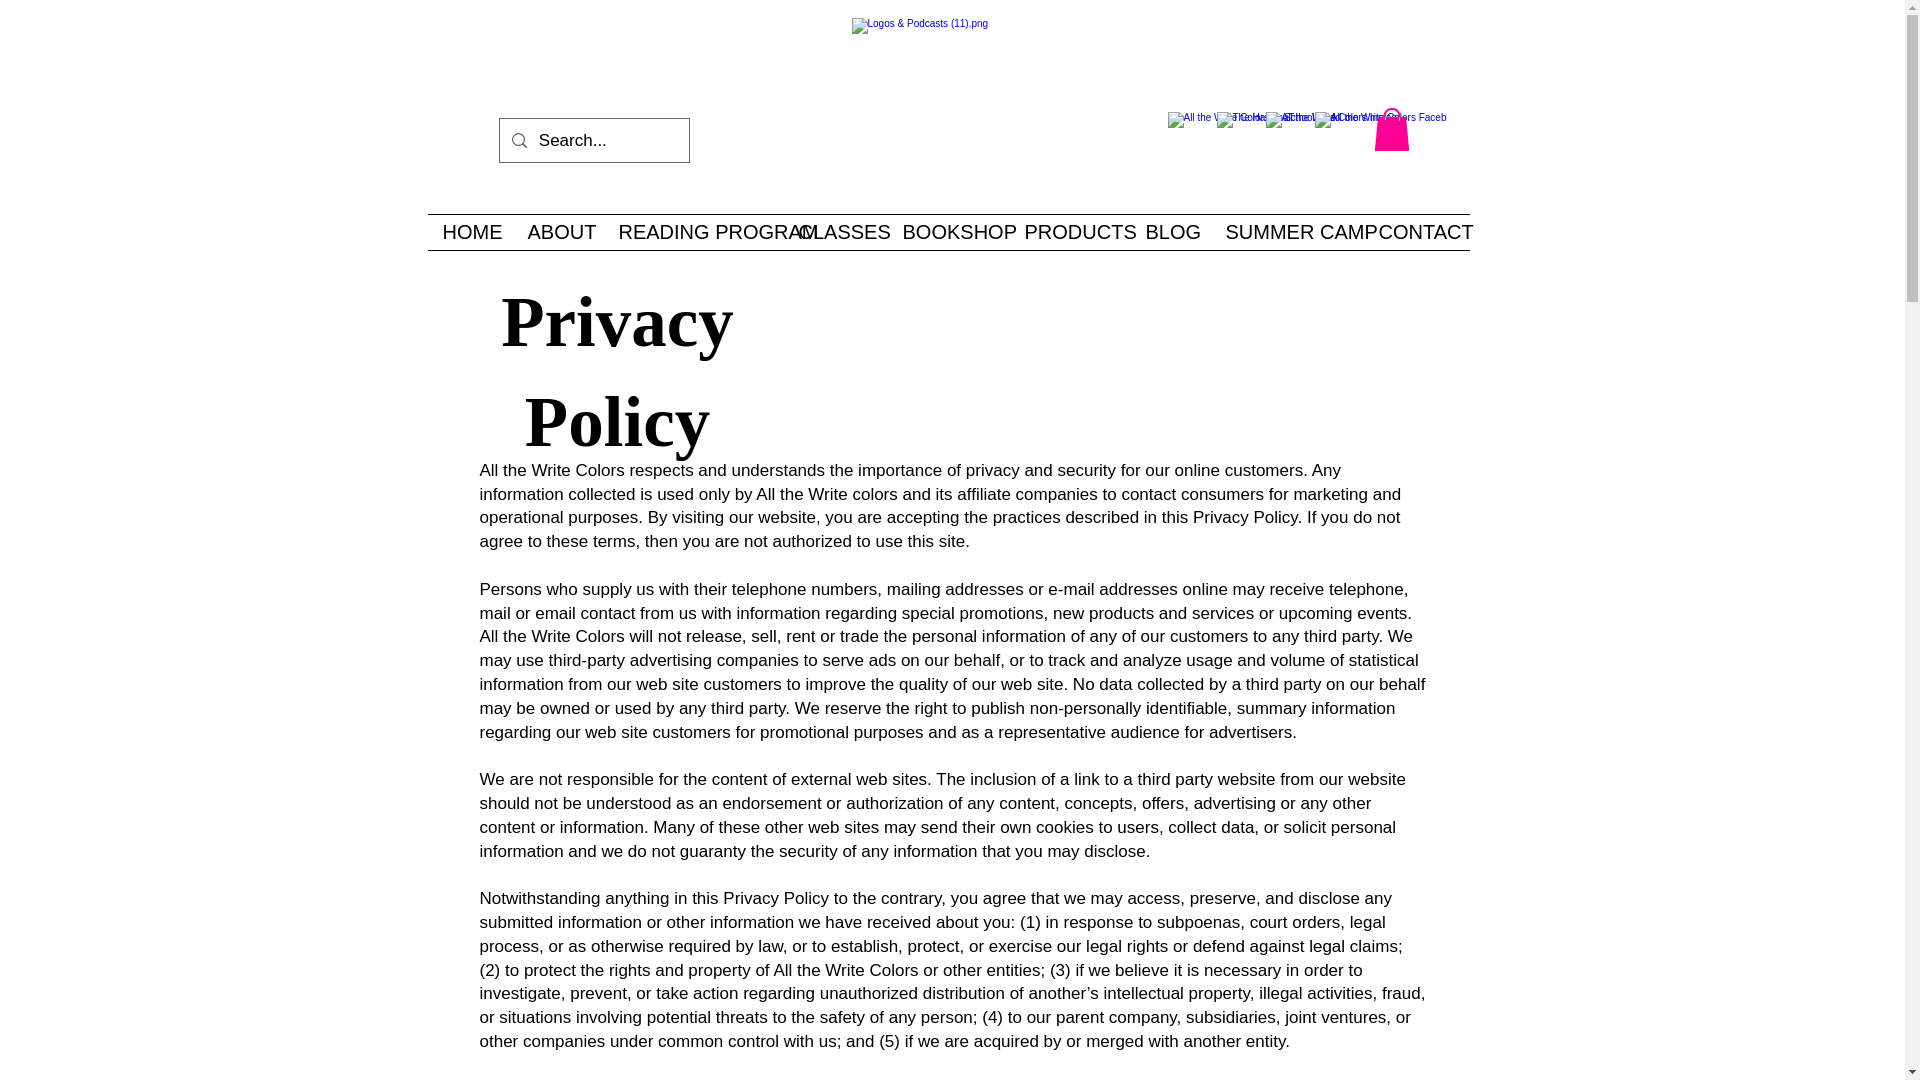 The height and width of the screenshot is (1080, 1920). I want to click on PRODUCTS, so click(1070, 232).